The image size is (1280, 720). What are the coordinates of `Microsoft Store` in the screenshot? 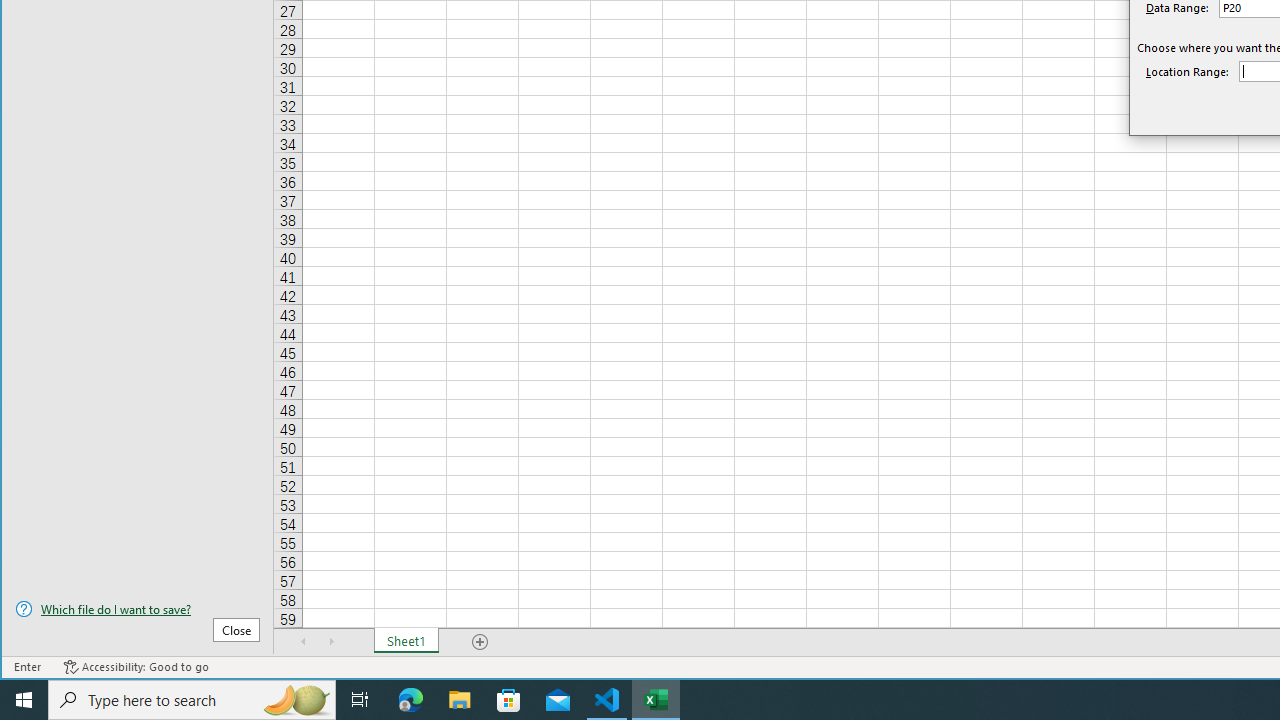 It's located at (509, 700).